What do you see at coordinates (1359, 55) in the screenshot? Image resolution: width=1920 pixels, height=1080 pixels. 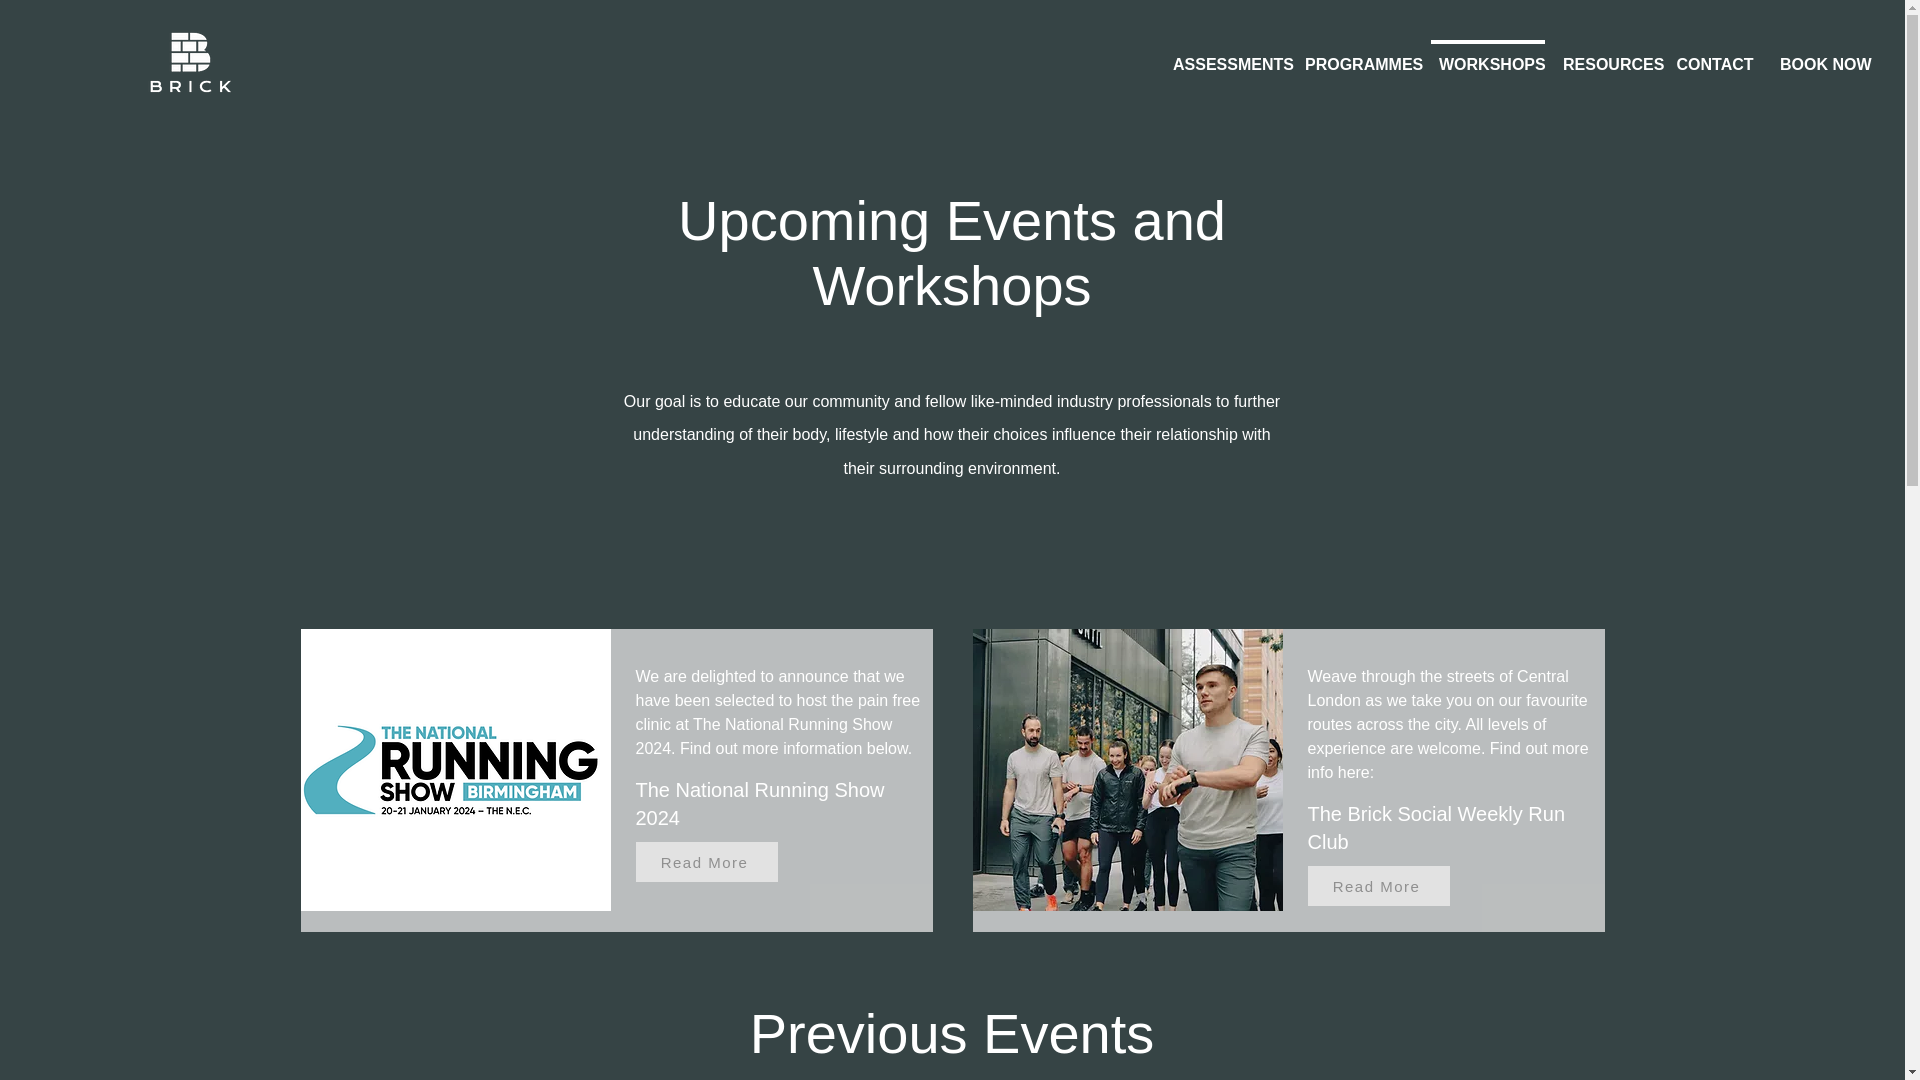 I see `PROGRAMMES` at bounding box center [1359, 55].